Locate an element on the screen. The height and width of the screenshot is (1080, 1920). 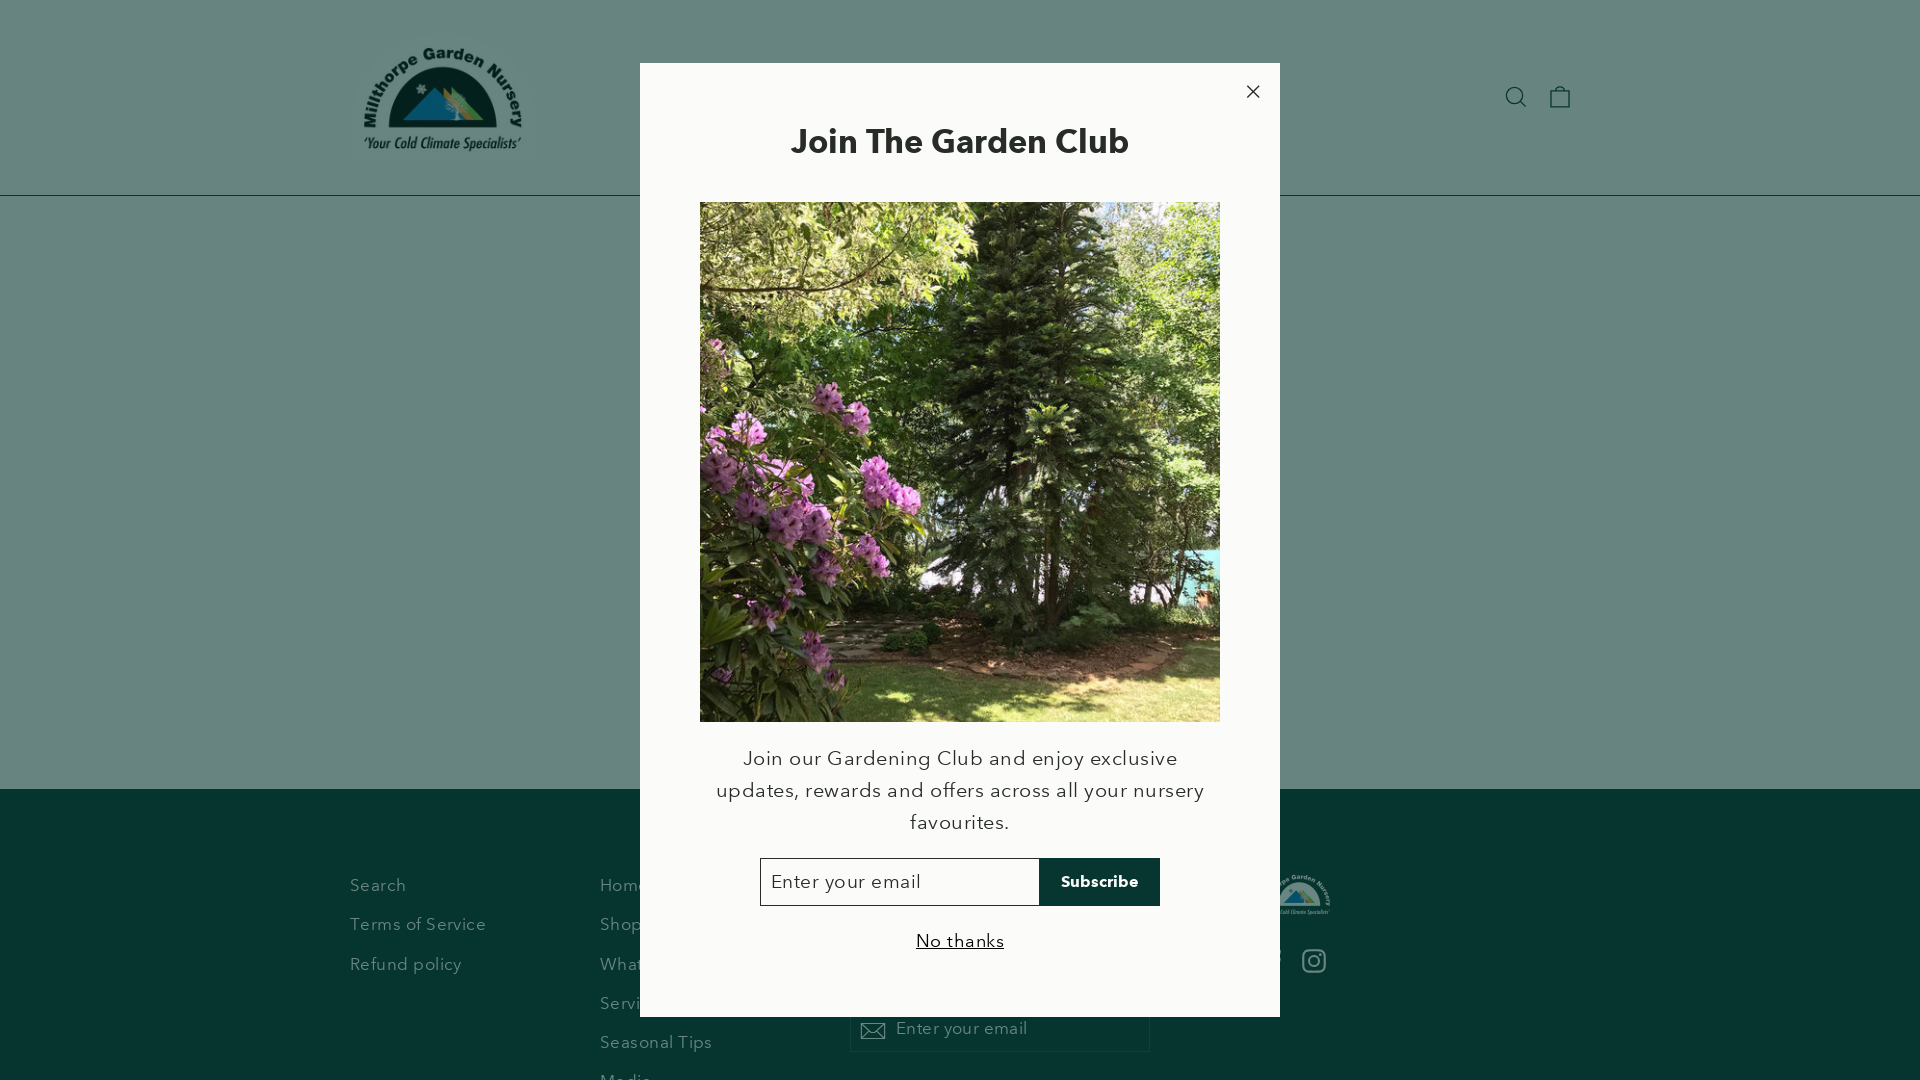
Subscribe is located at coordinates (873, 1030).